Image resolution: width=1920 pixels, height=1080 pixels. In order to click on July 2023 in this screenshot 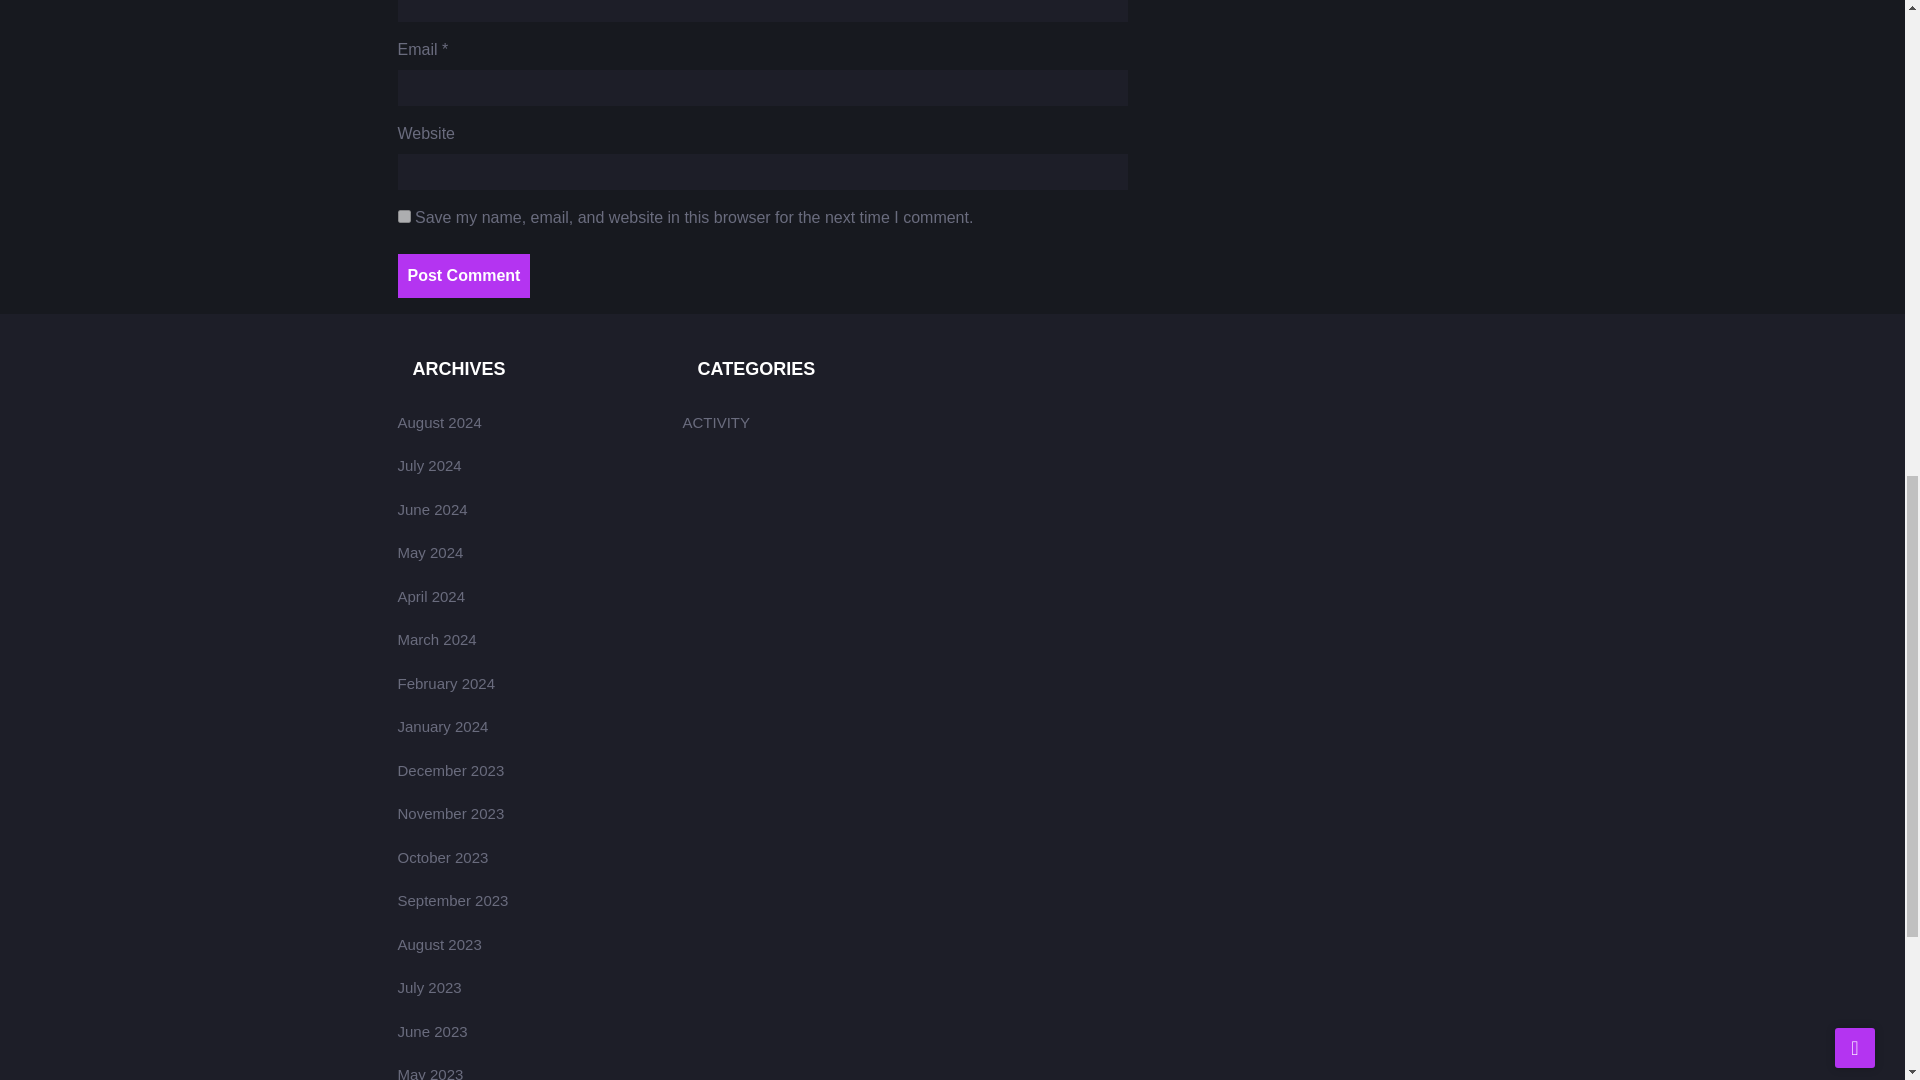, I will do `click(430, 986)`.